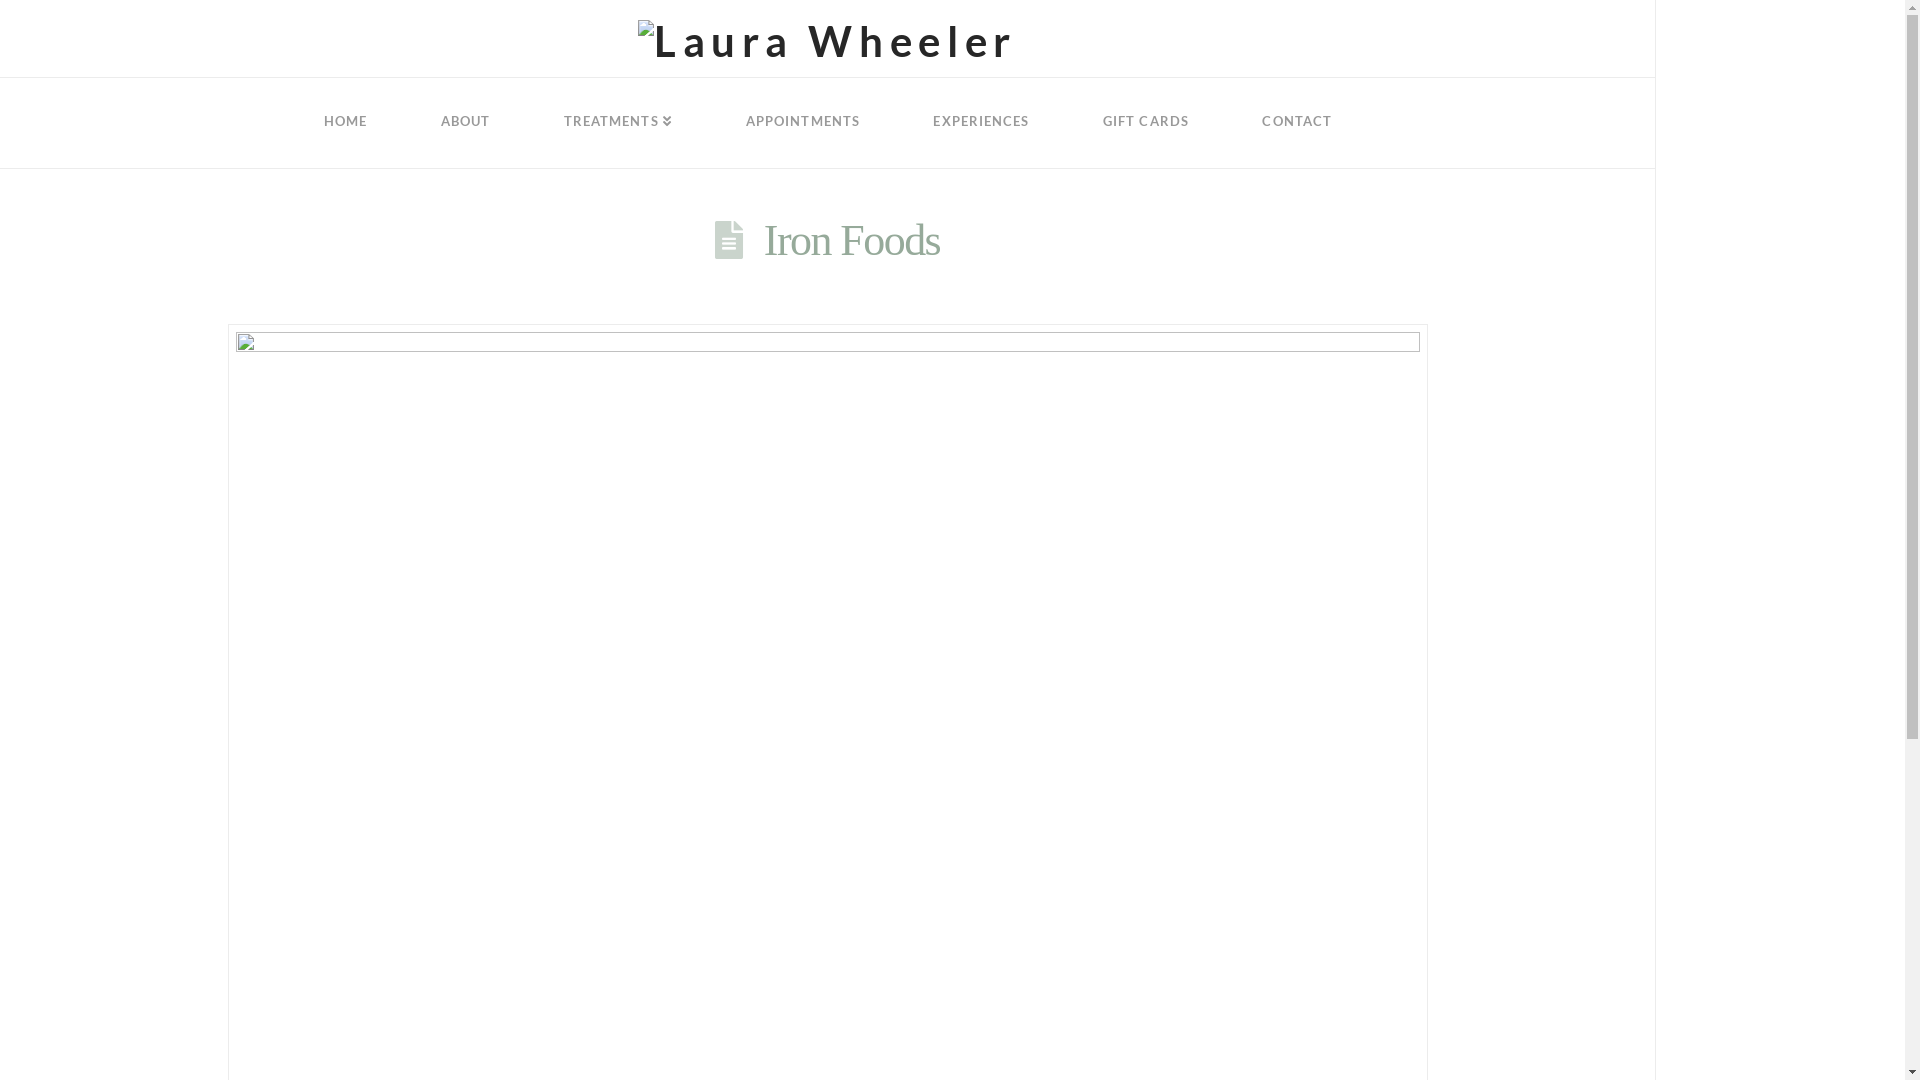 Image resolution: width=1920 pixels, height=1080 pixels. I want to click on HOME, so click(346, 122).